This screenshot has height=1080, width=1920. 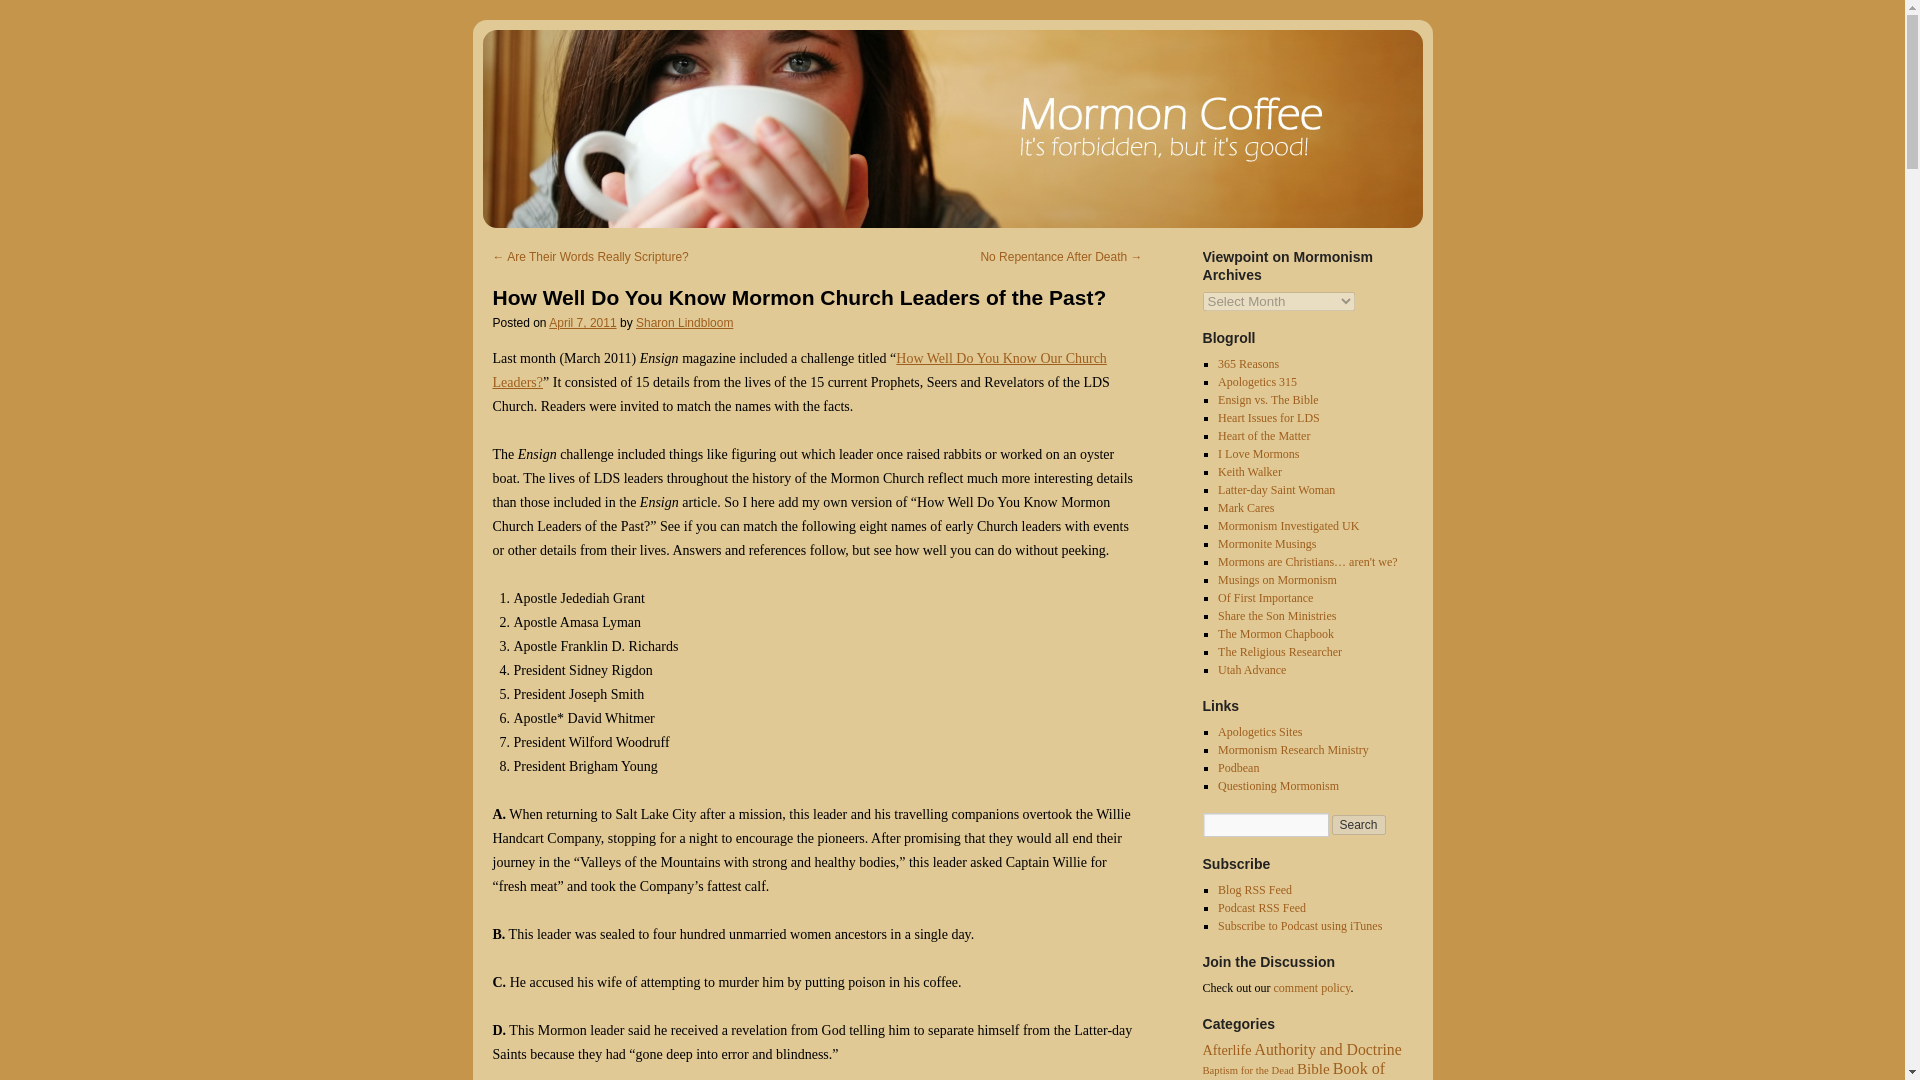 I want to click on View all posts by Sharon Lindbloom, so click(x=684, y=323).